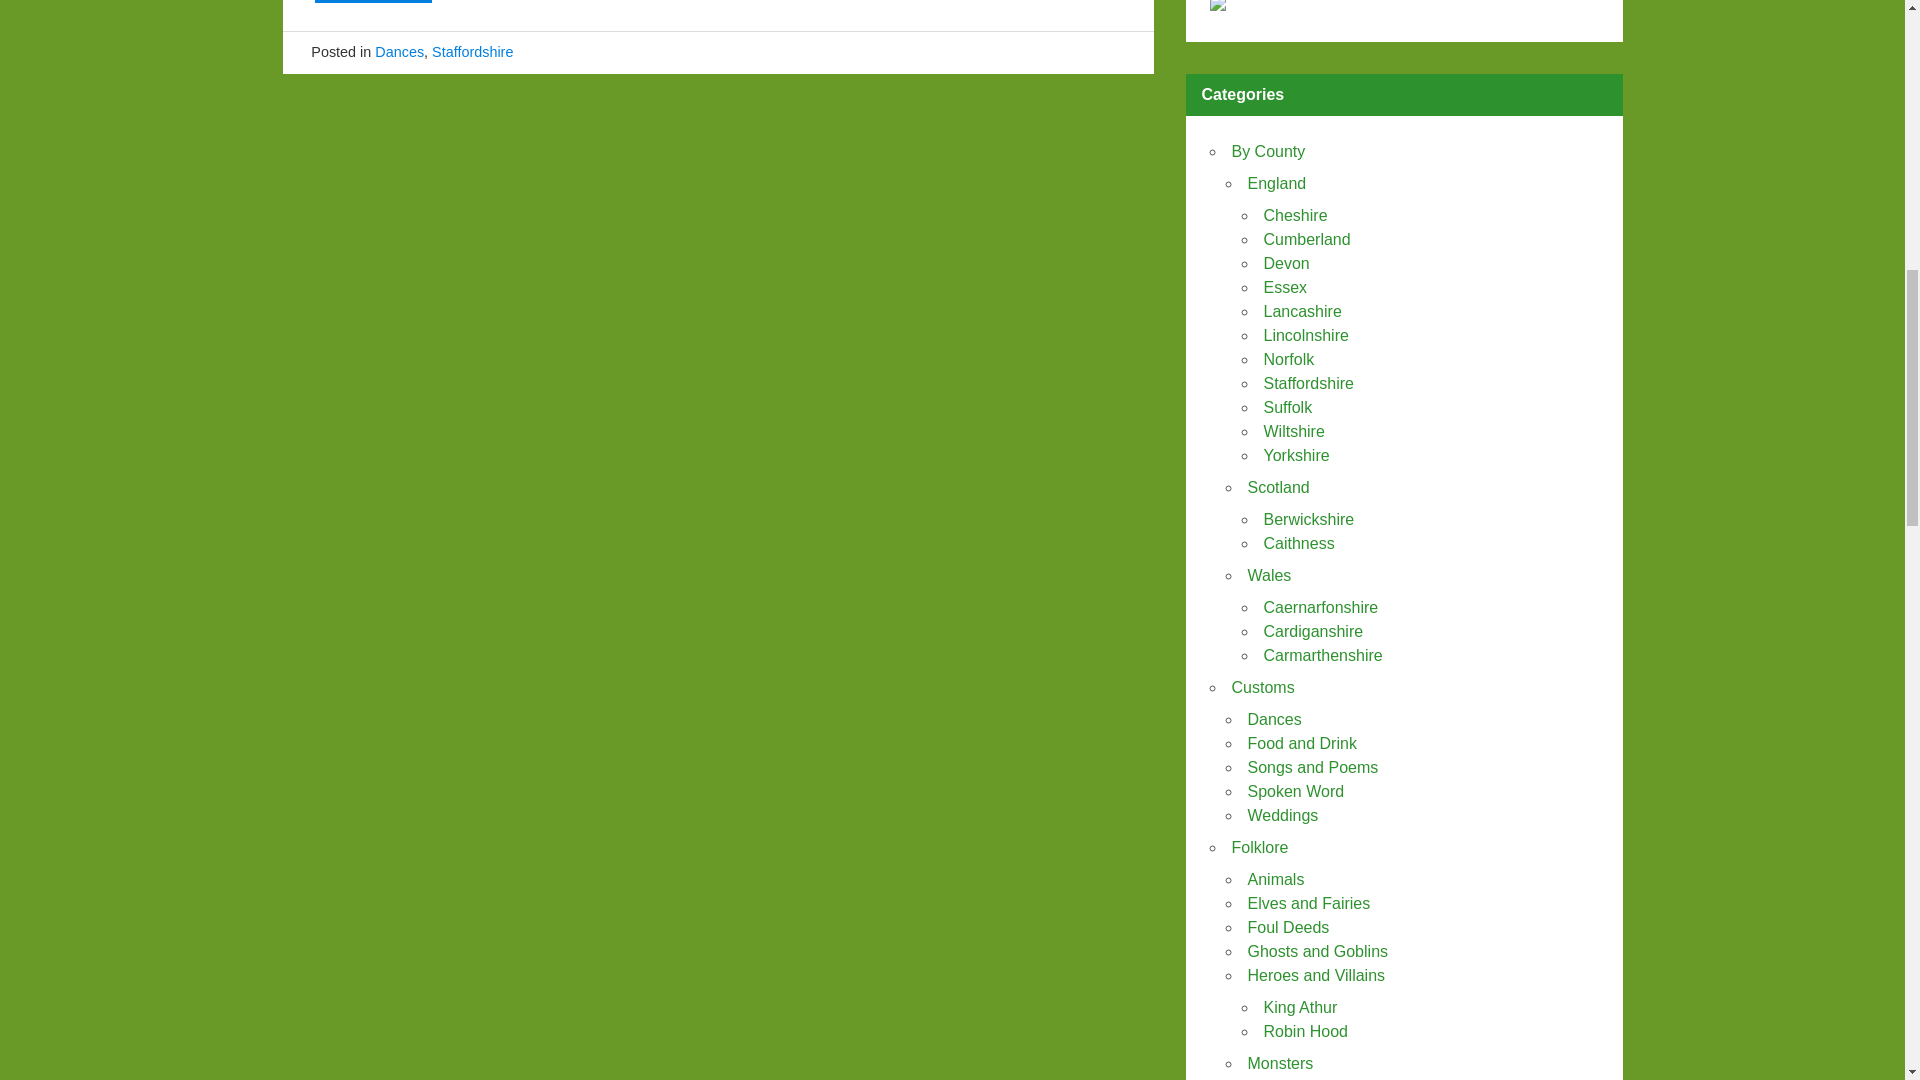 Image resolution: width=1920 pixels, height=1080 pixels. What do you see at coordinates (1302, 311) in the screenshot?
I see `Lancashire` at bounding box center [1302, 311].